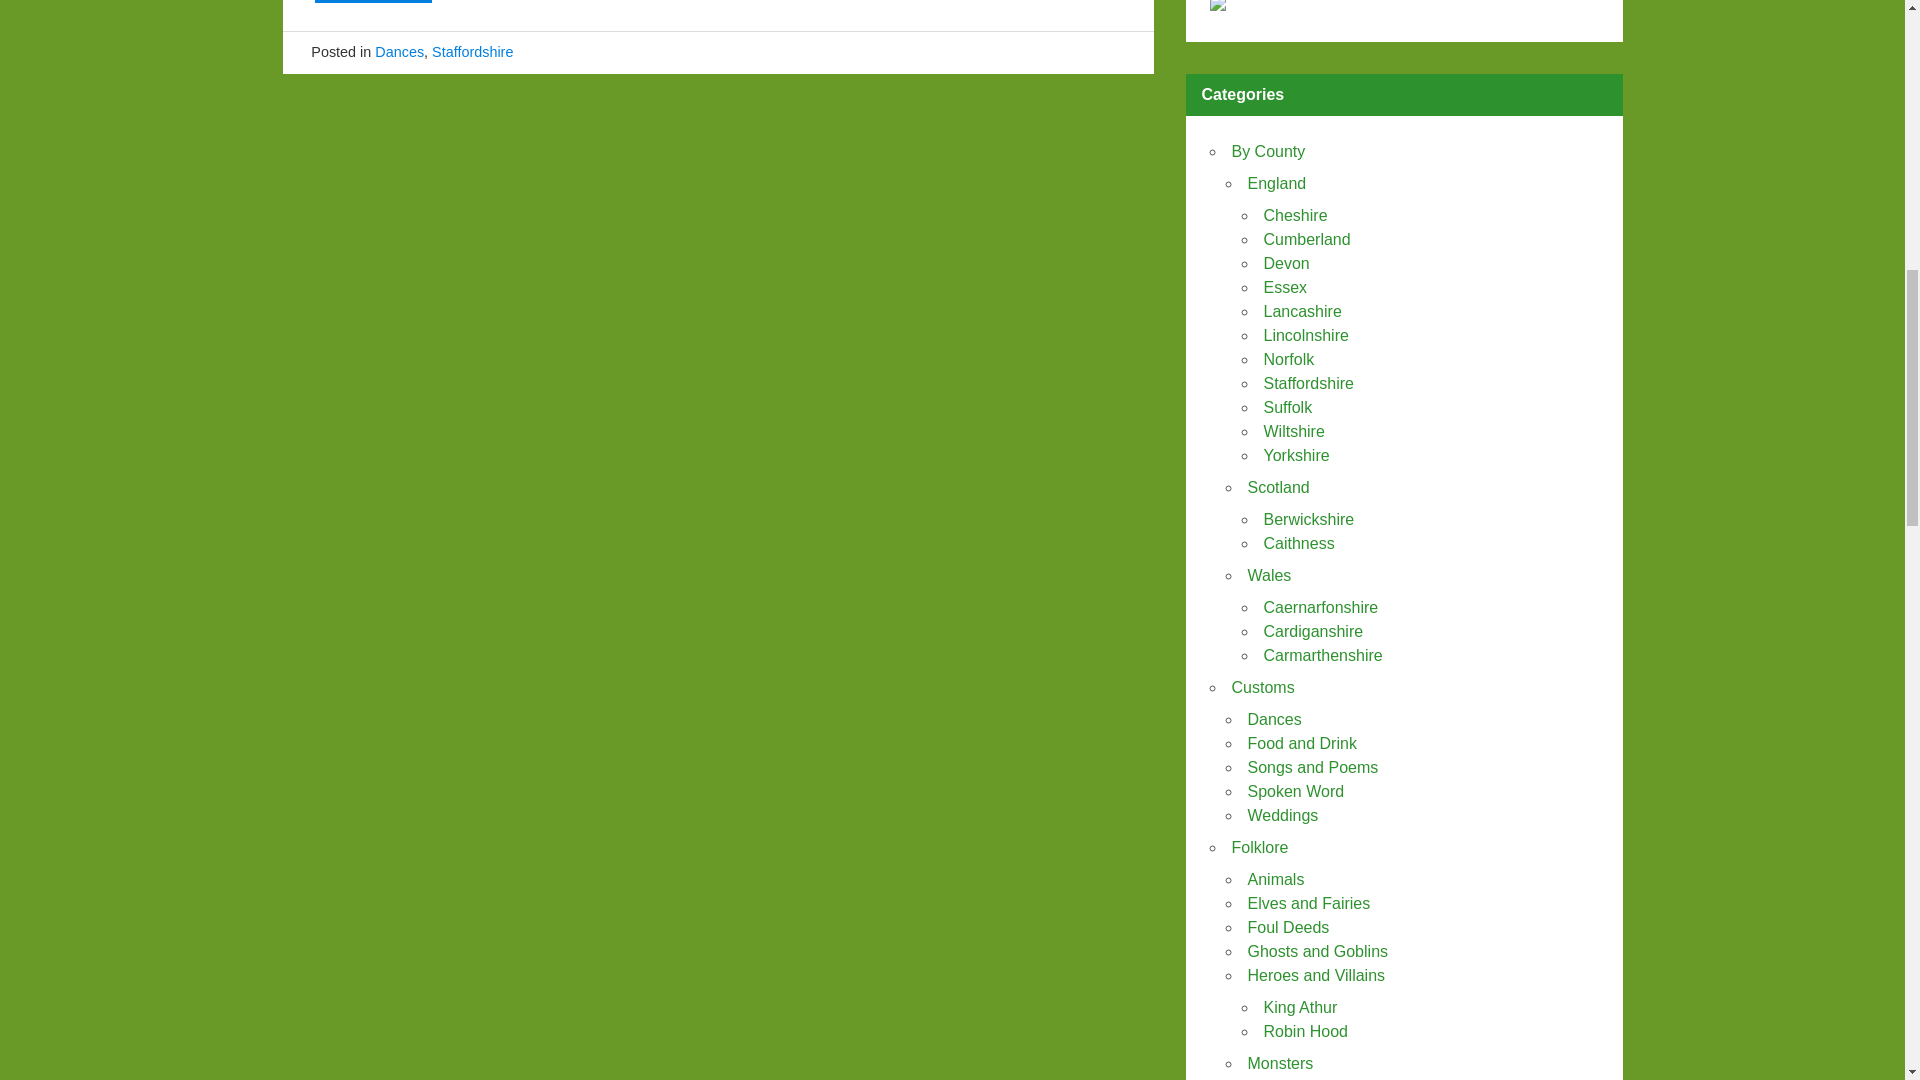 Image resolution: width=1920 pixels, height=1080 pixels. What do you see at coordinates (1302, 311) in the screenshot?
I see `Lancashire` at bounding box center [1302, 311].